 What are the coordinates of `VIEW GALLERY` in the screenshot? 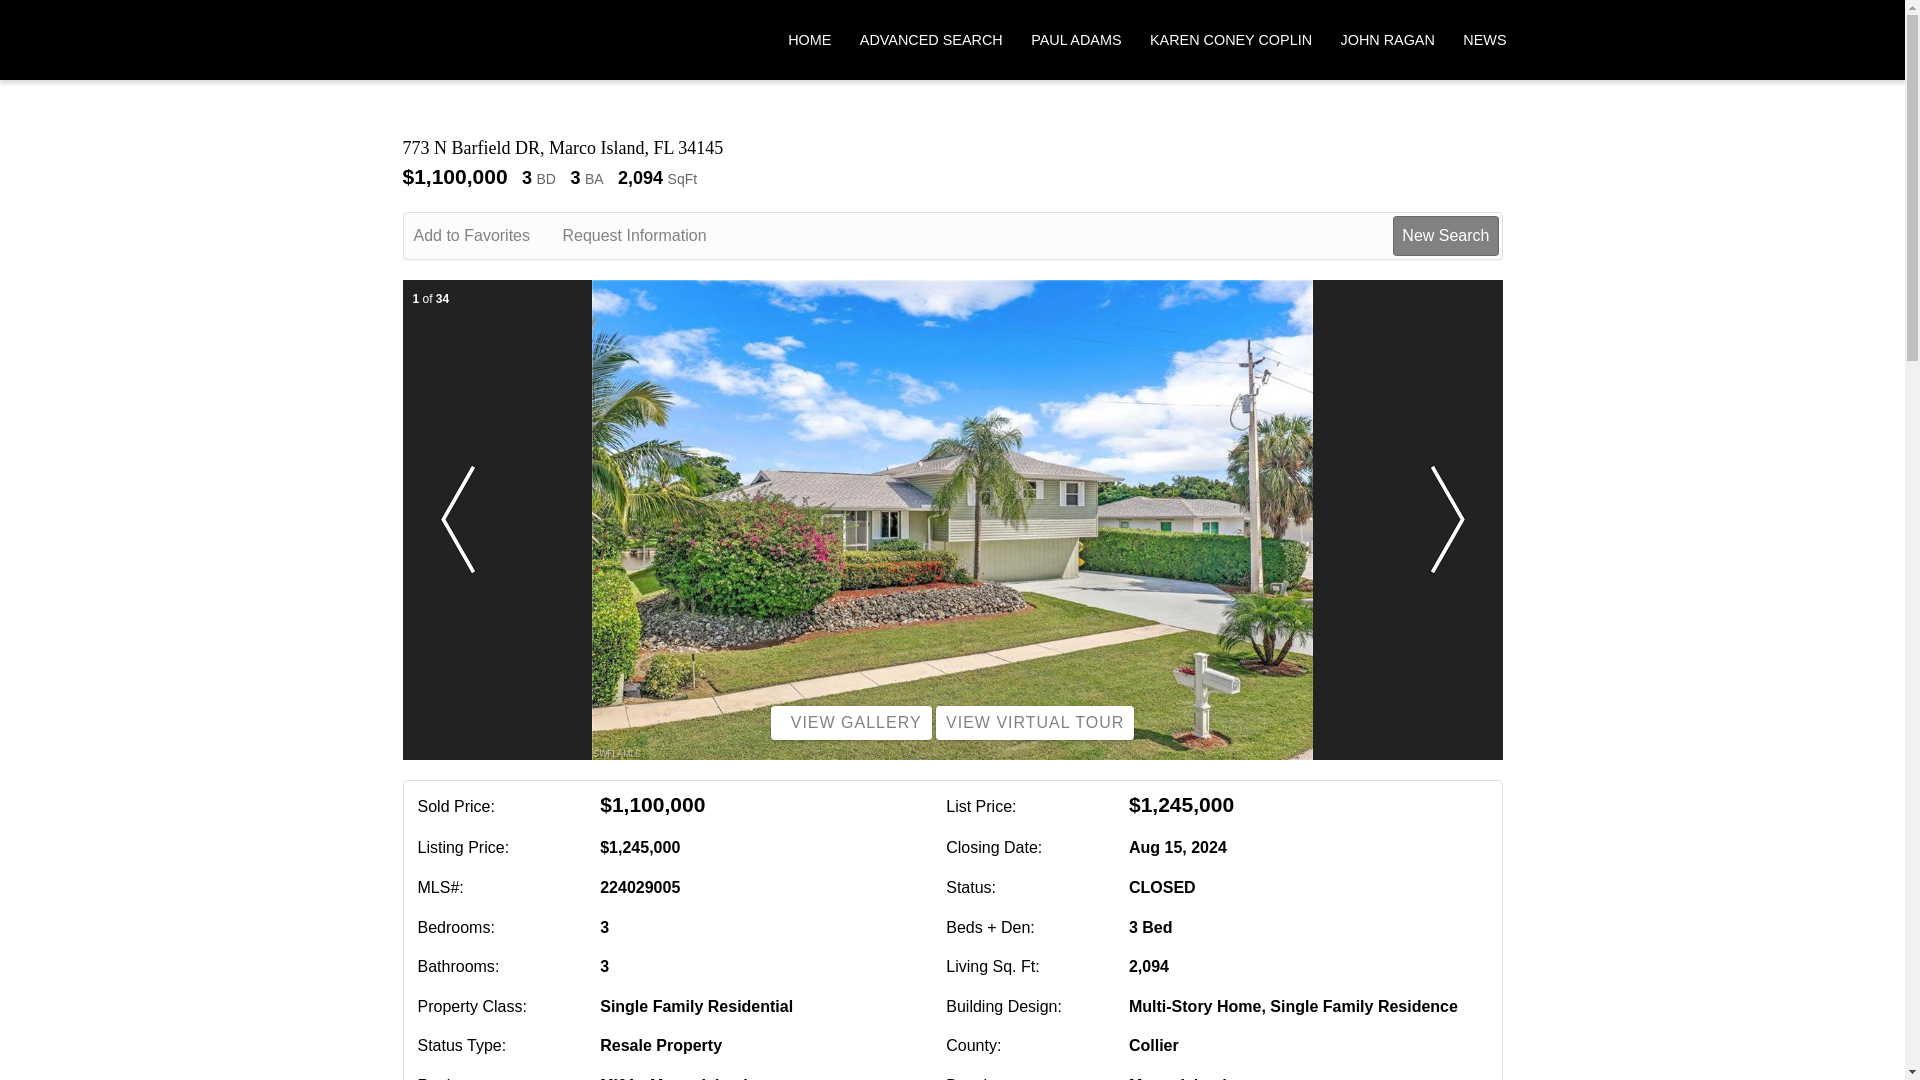 It's located at (851, 722).